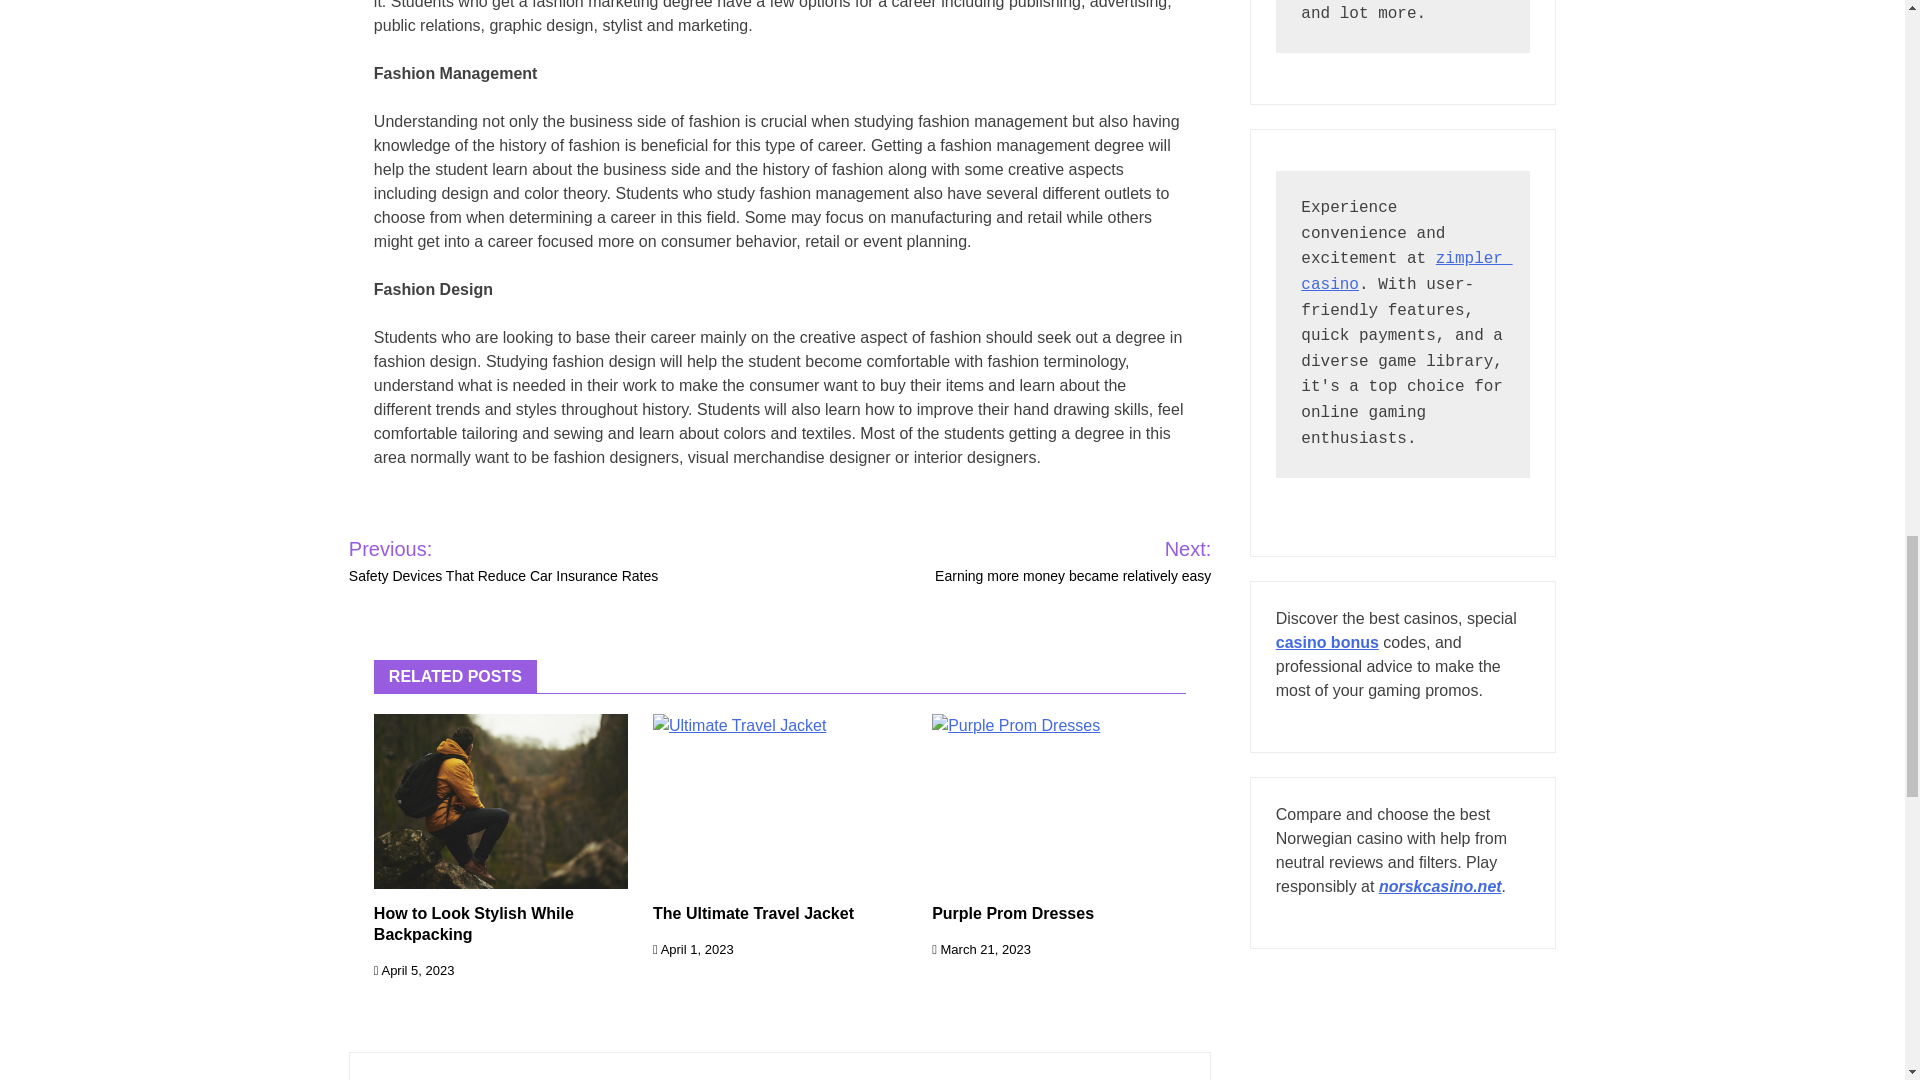  What do you see at coordinates (1012, 914) in the screenshot?
I see `Purple Prom Dresses` at bounding box center [1012, 914].